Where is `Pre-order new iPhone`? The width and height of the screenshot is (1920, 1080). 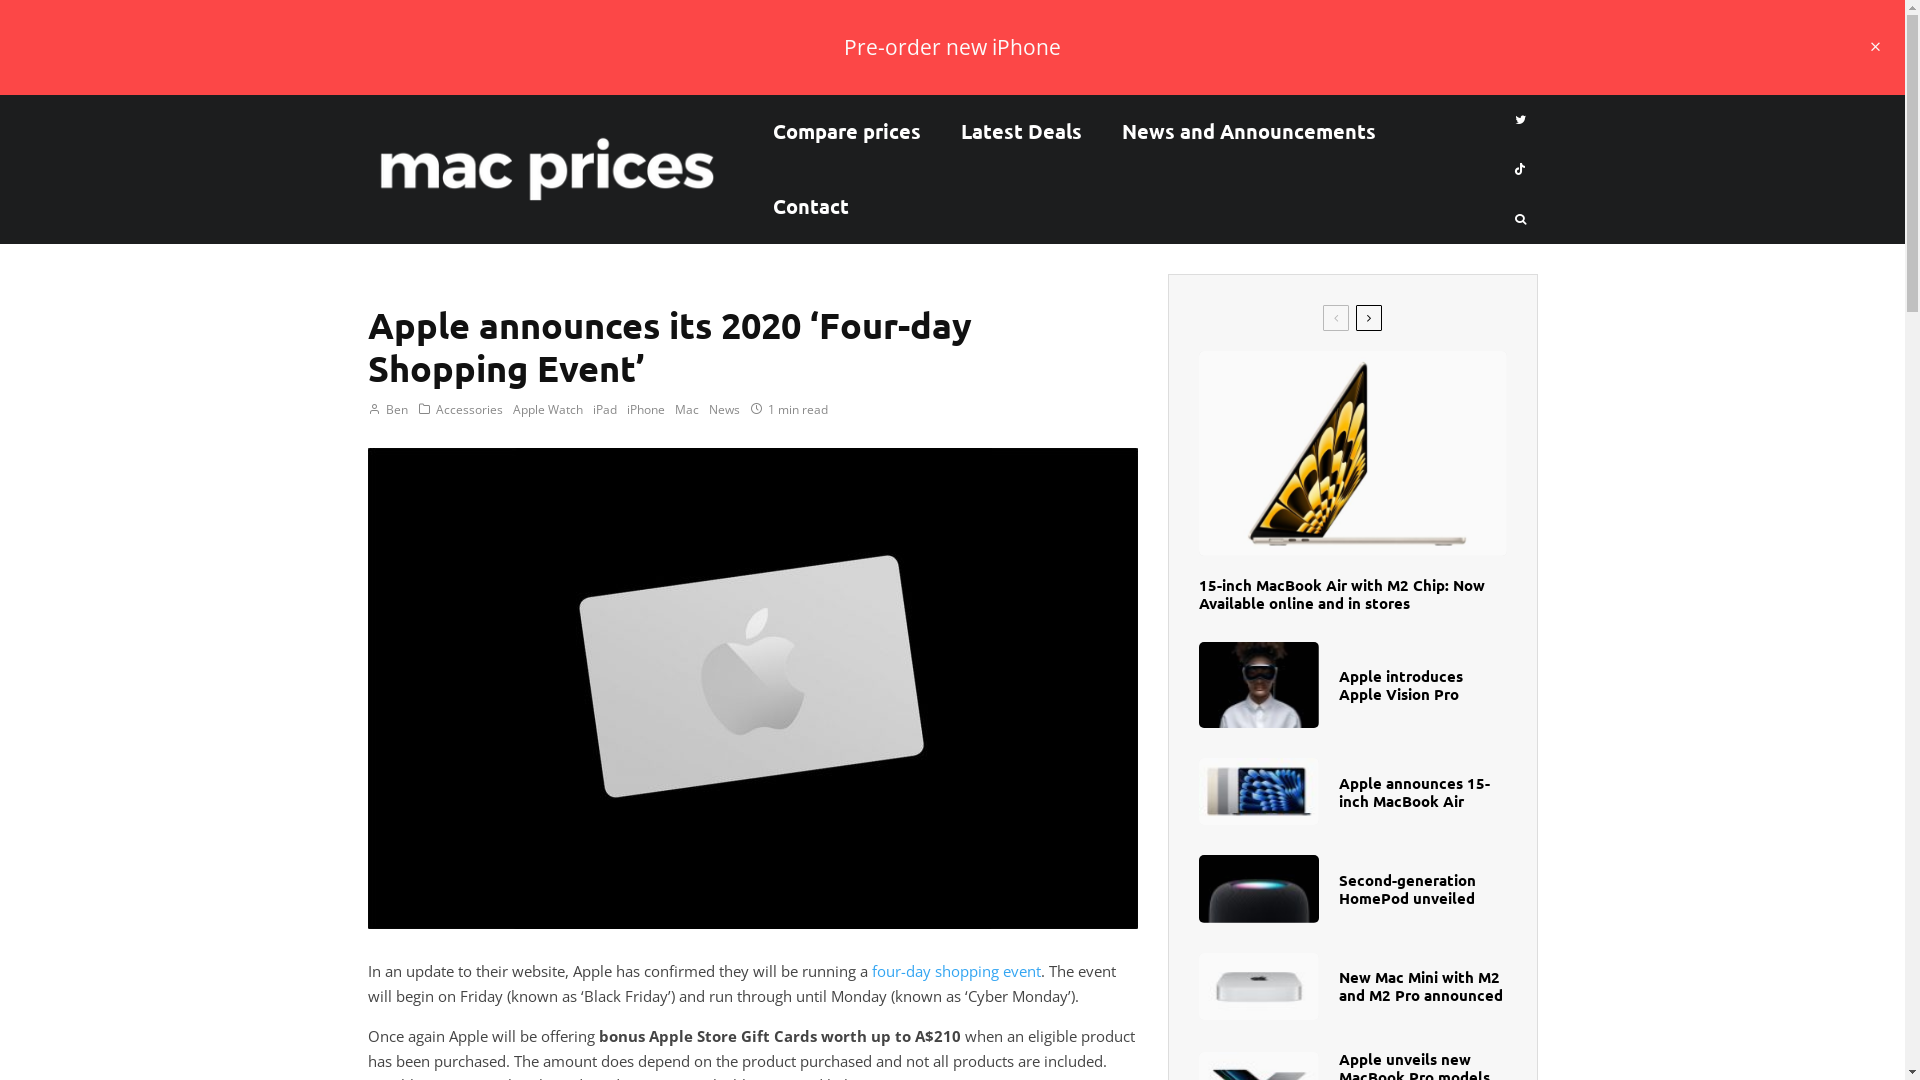
Pre-order new iPhone is located at coordinates (952, 47).